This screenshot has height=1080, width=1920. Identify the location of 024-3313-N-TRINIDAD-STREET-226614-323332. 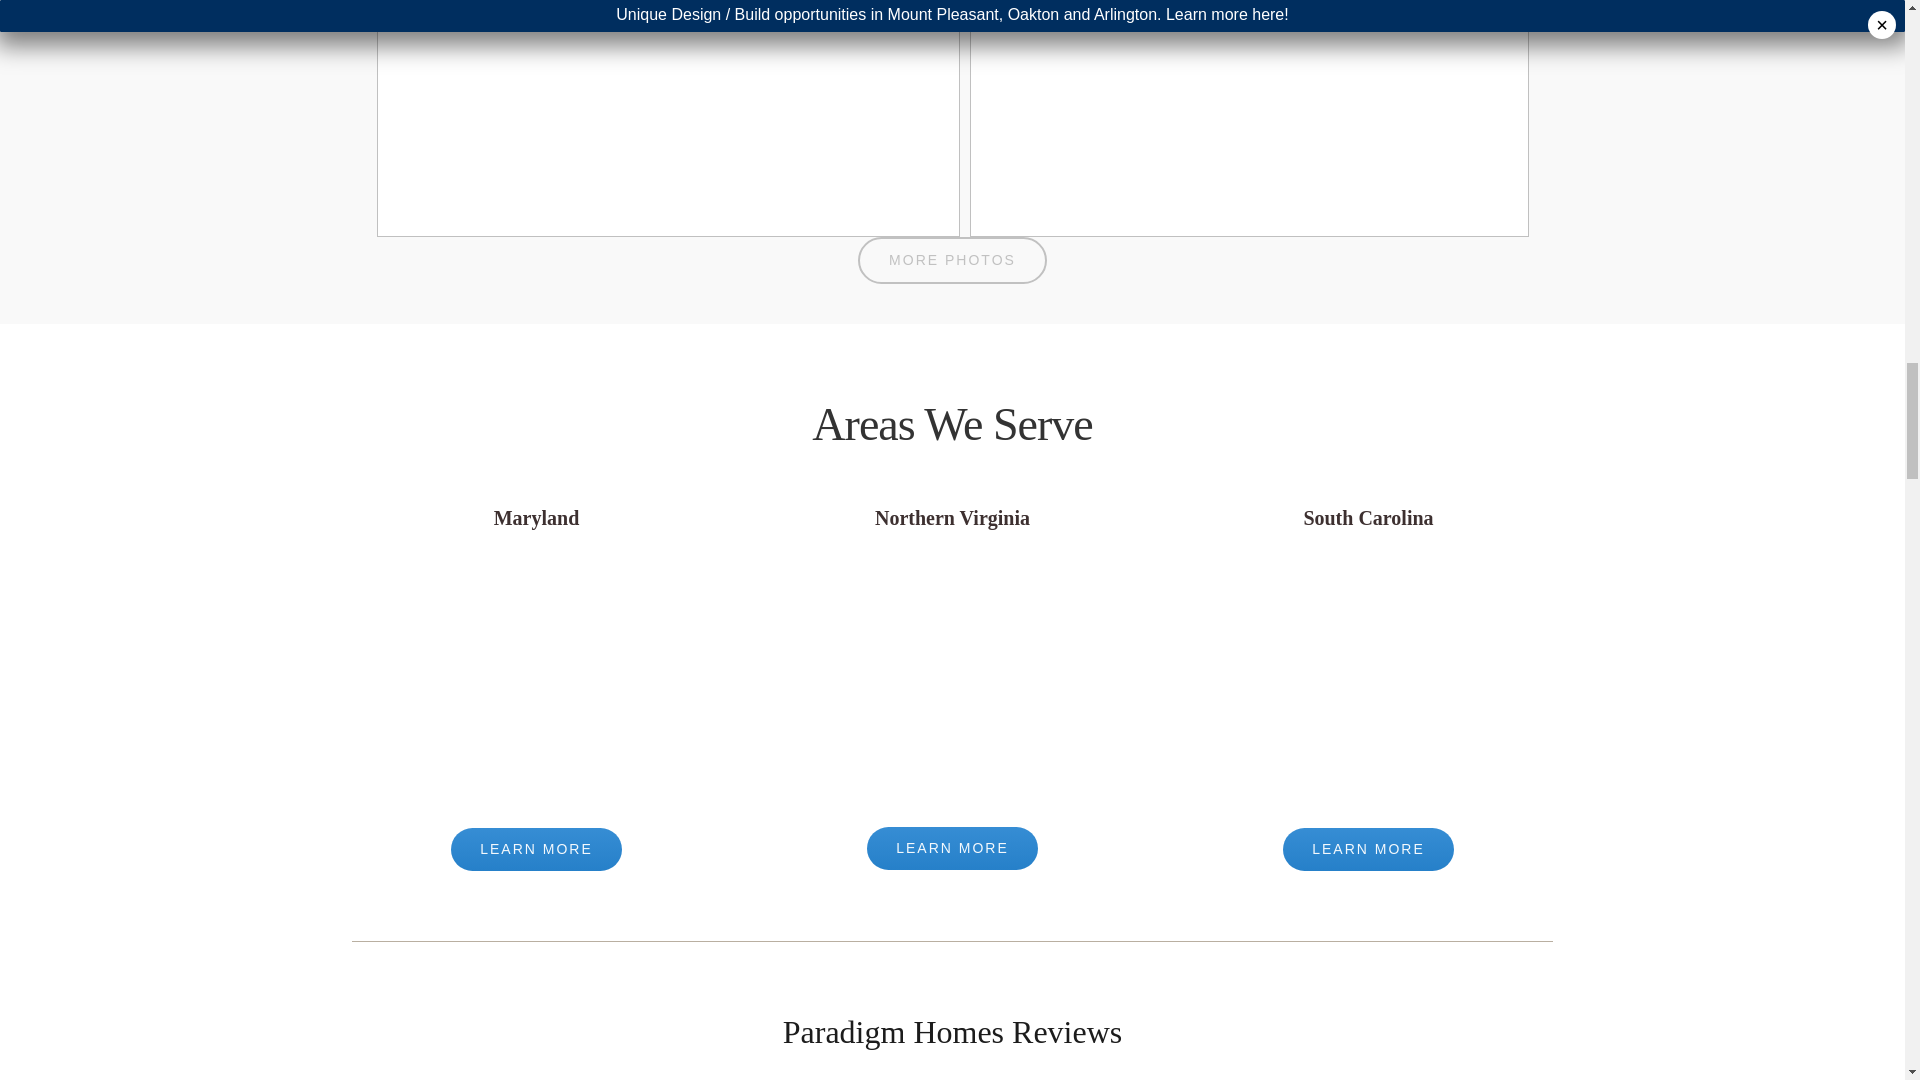
(1248, 118).